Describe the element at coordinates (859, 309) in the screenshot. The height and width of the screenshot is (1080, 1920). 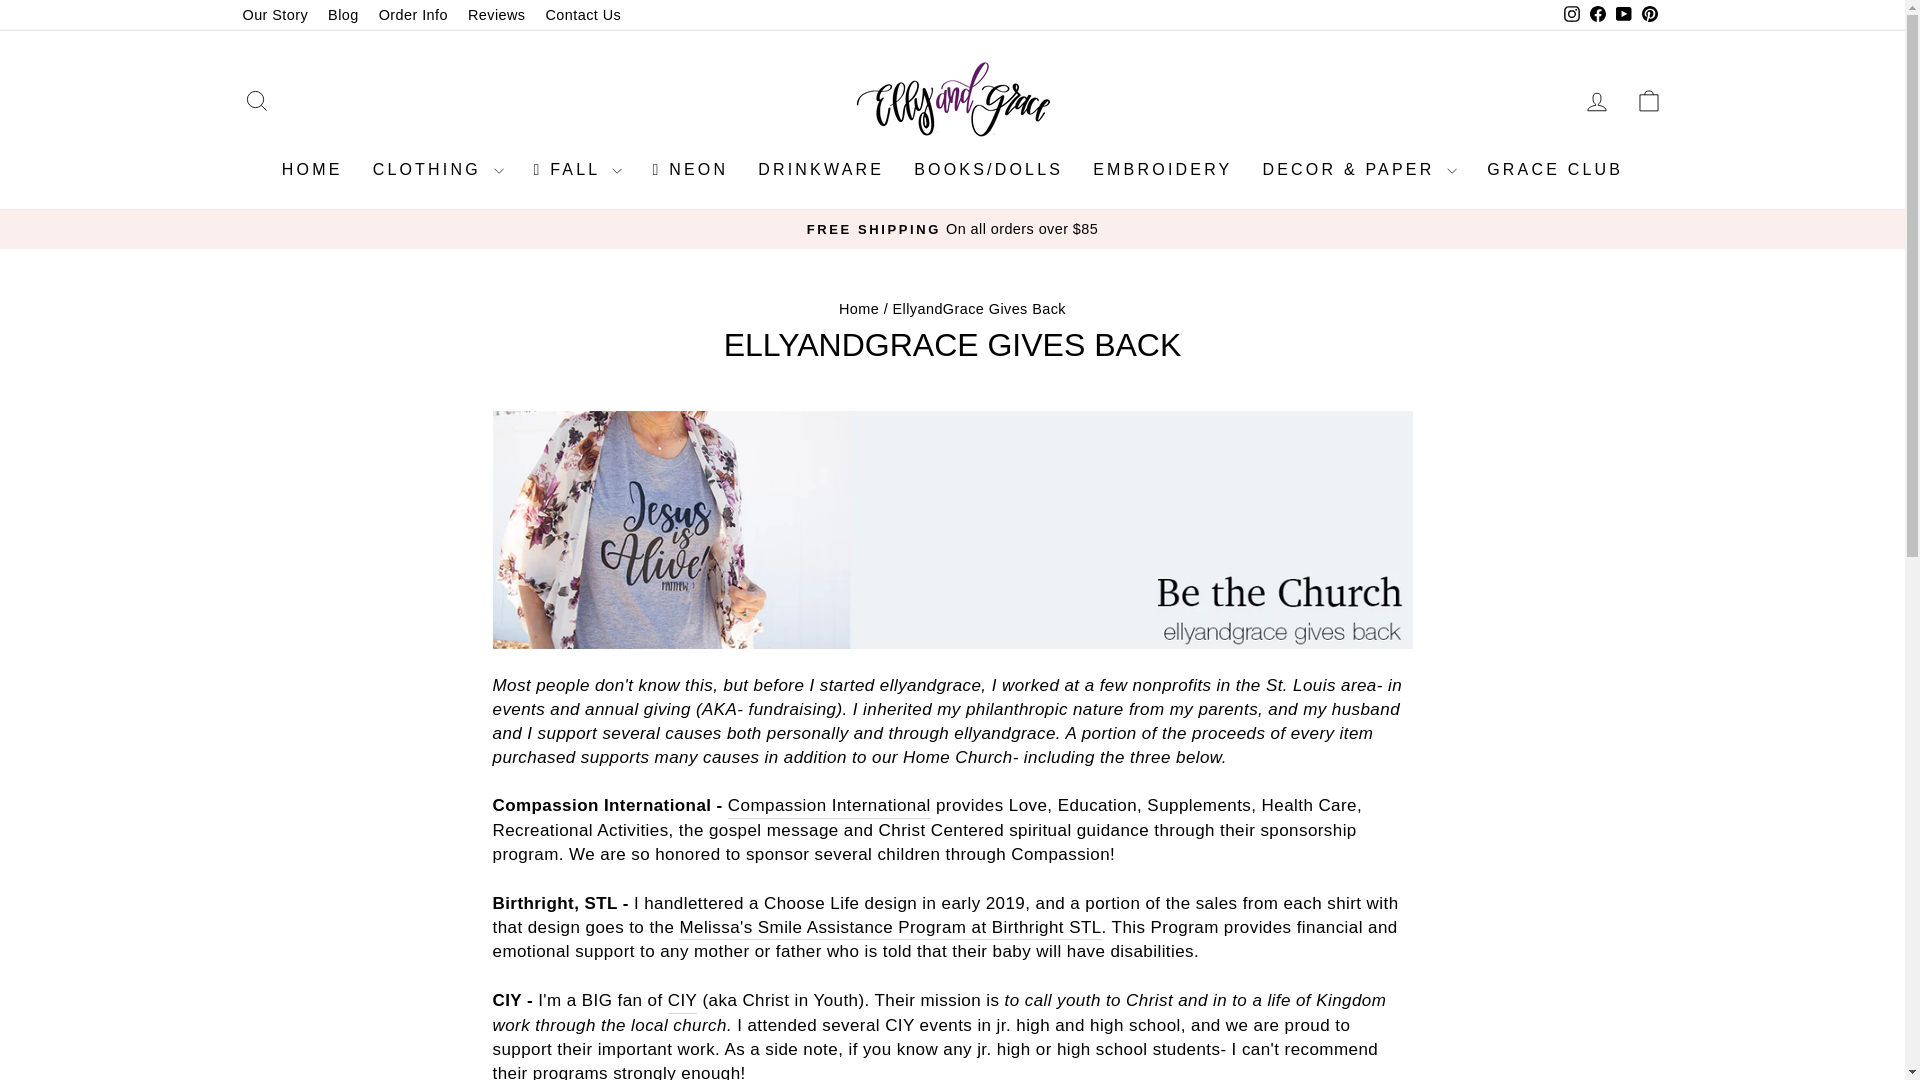
I see `Back to the frontpage` at that location.